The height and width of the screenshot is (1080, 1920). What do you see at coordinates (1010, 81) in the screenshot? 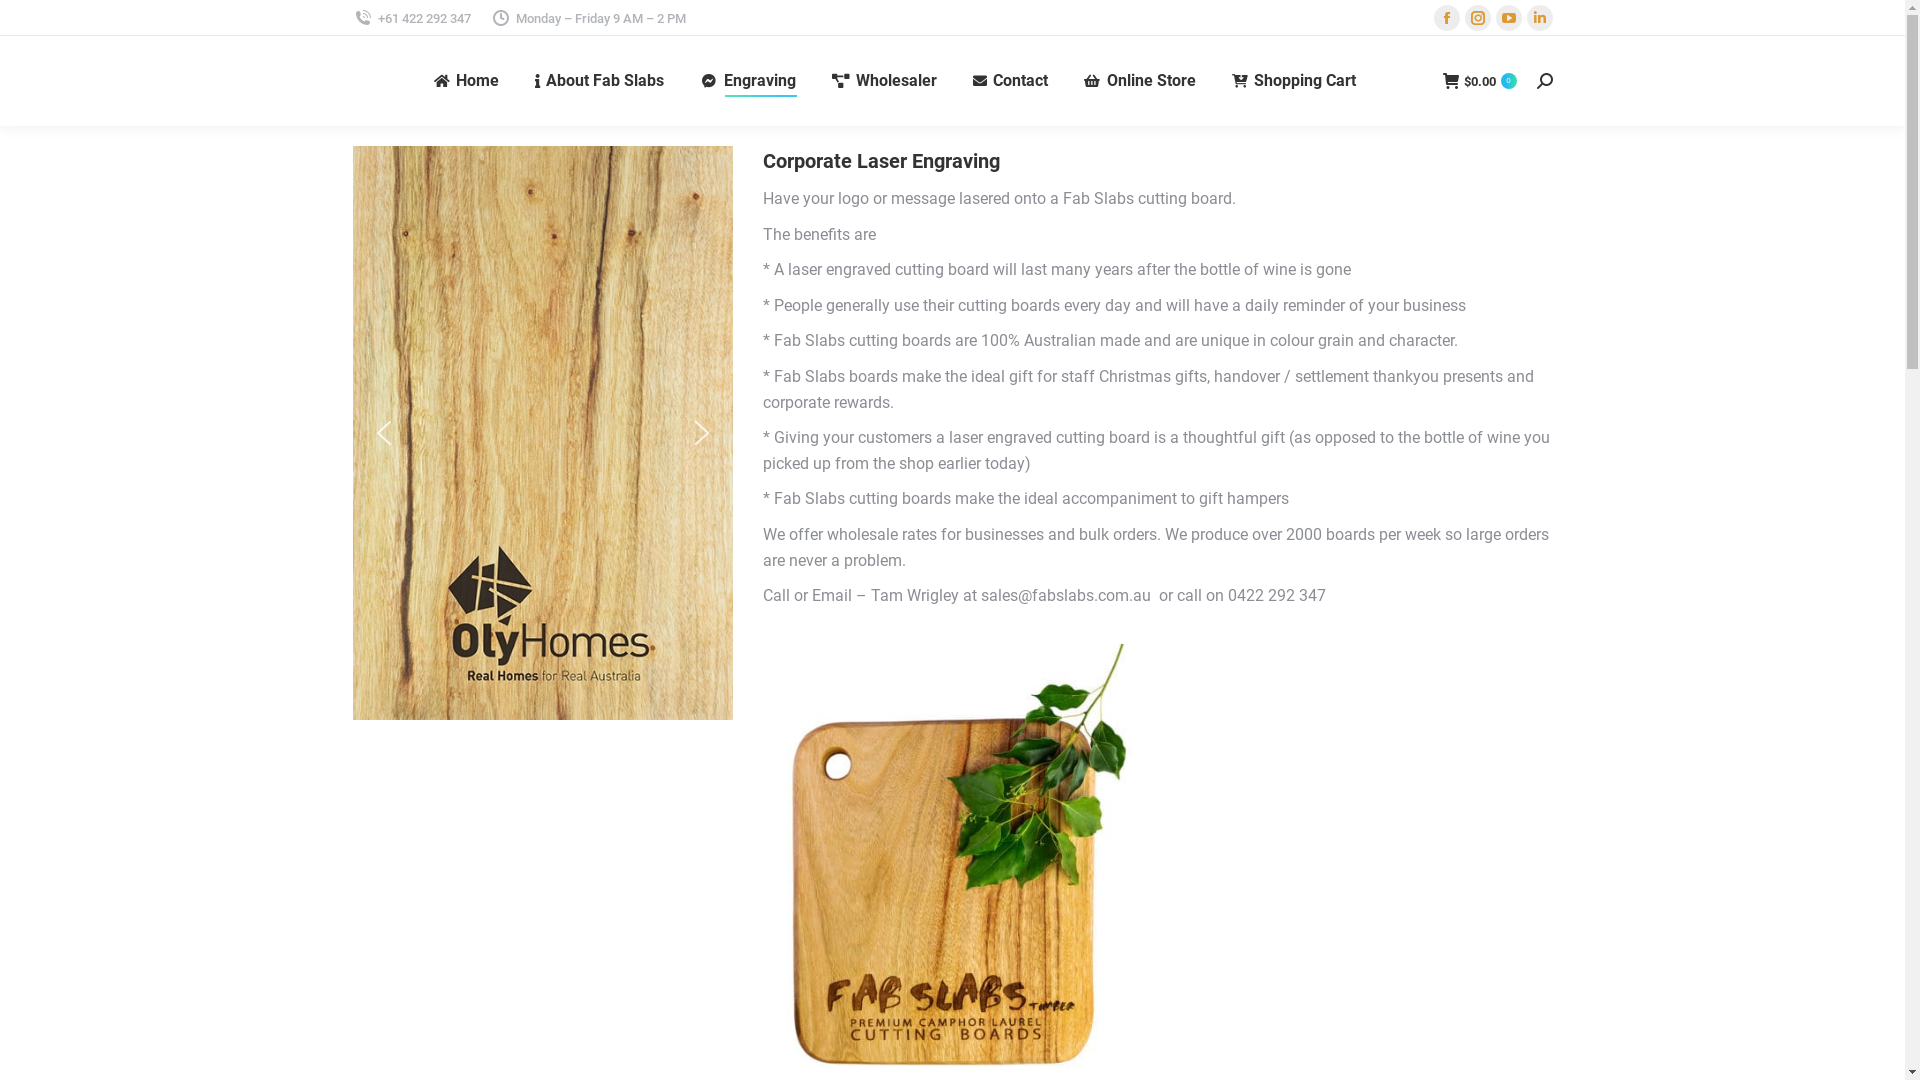
I see `Contact` at bounding box center [1010, 81].